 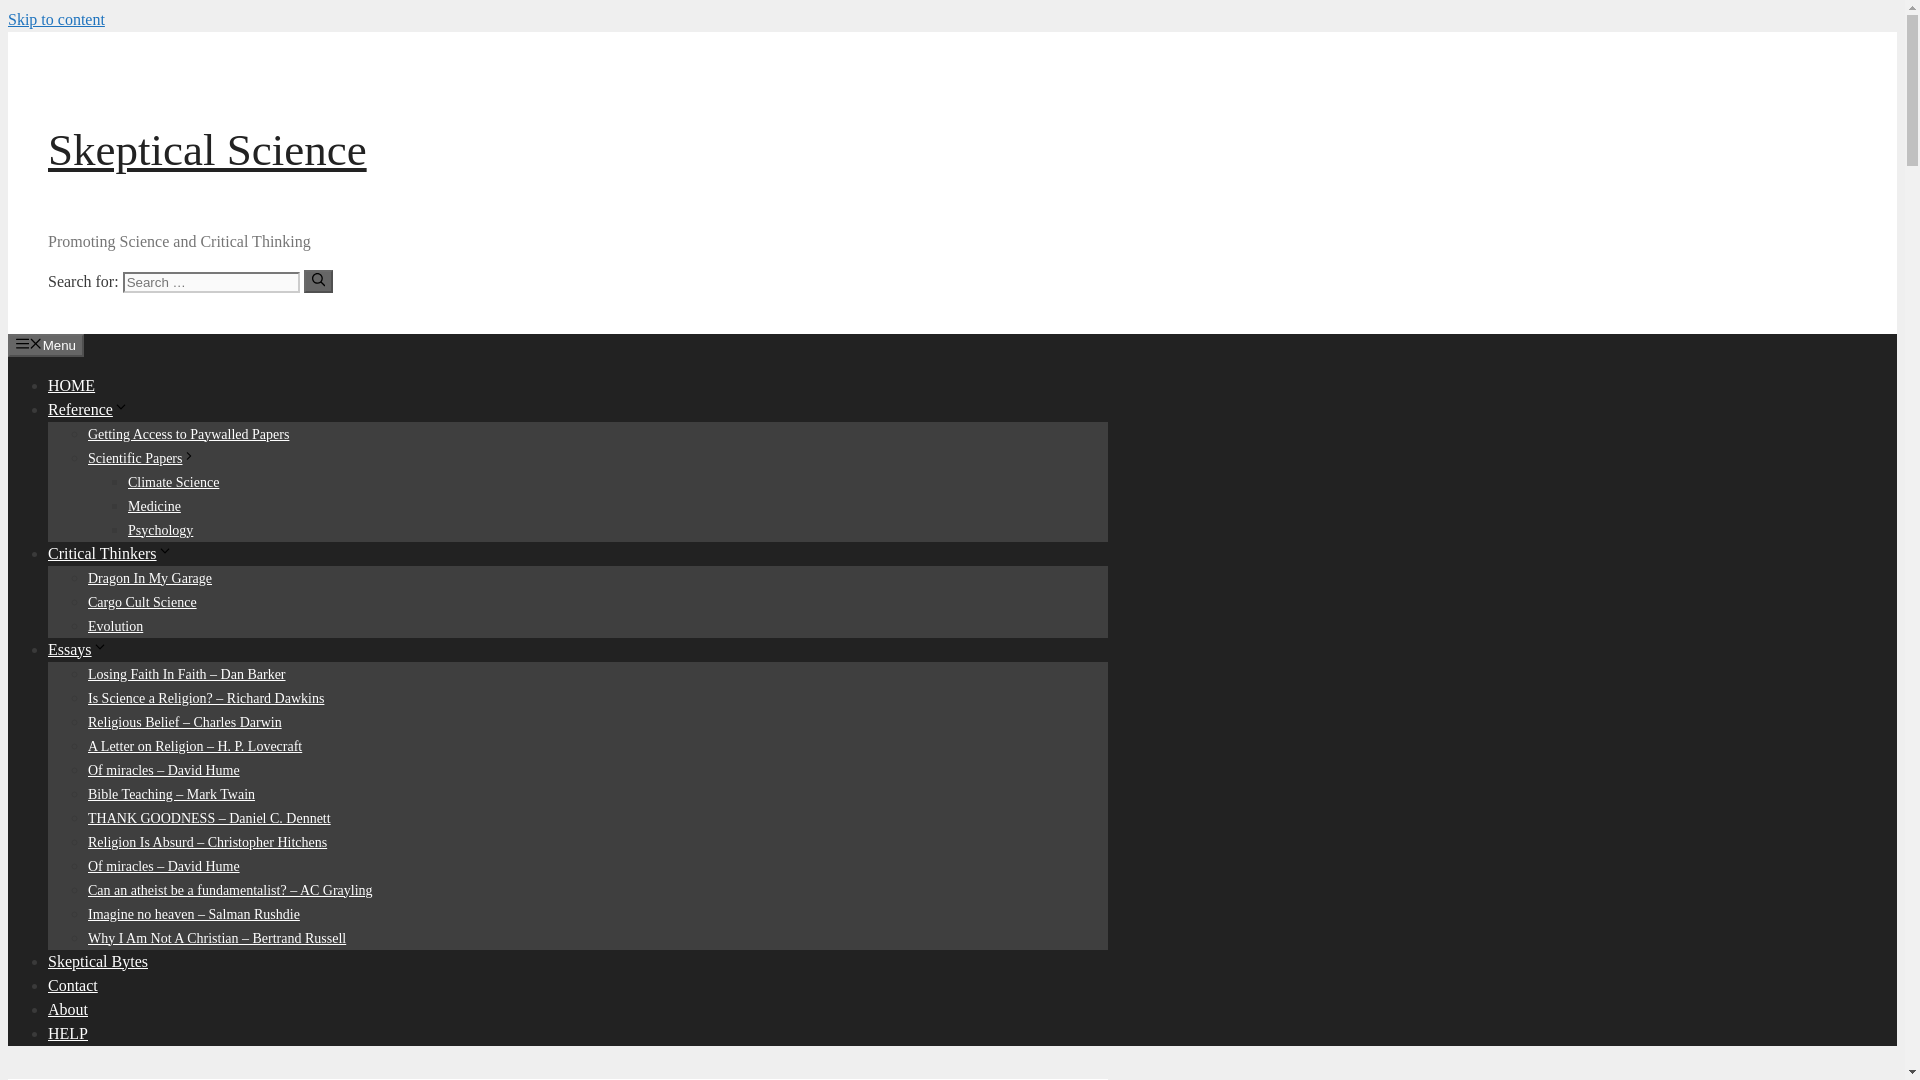 What do you see at coordinates (56, 19) in the screenshot?
I see `Skip to content` at bounding box center [56, 19].